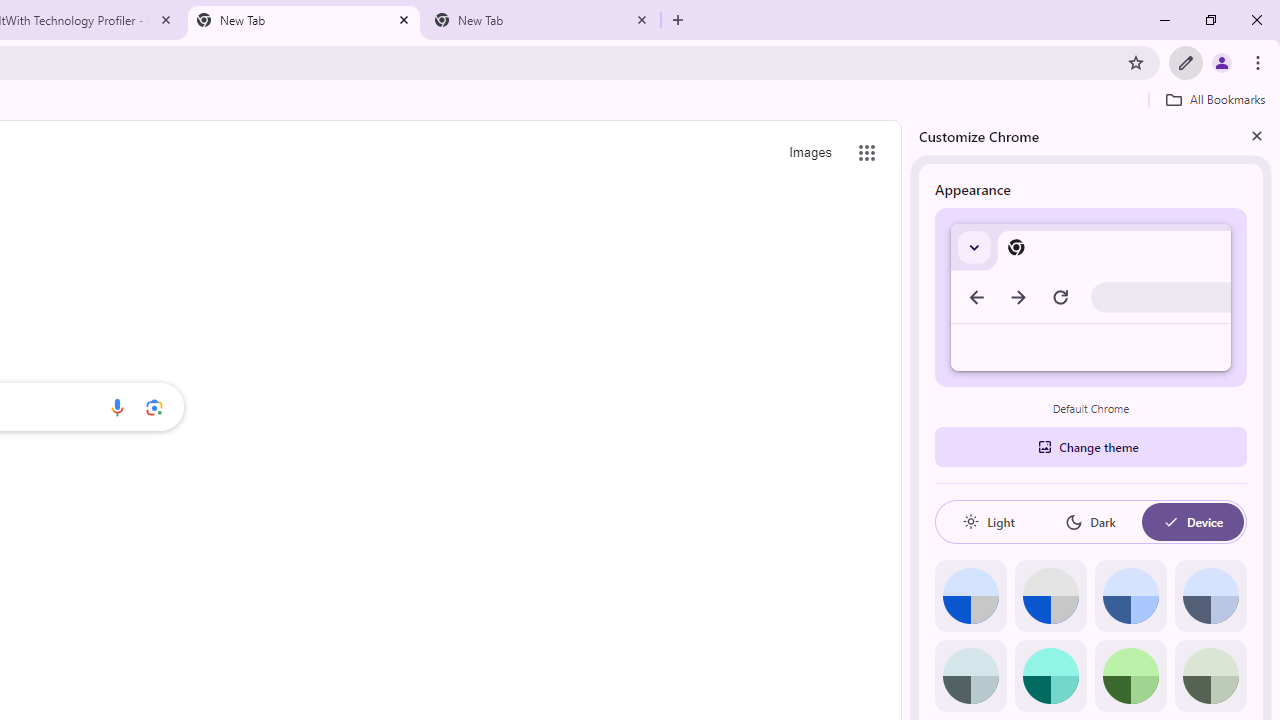 The image size is (1280, 720). Describe the element at coordinates (1130, 676) in the screenshot. I see `Green` at that location.